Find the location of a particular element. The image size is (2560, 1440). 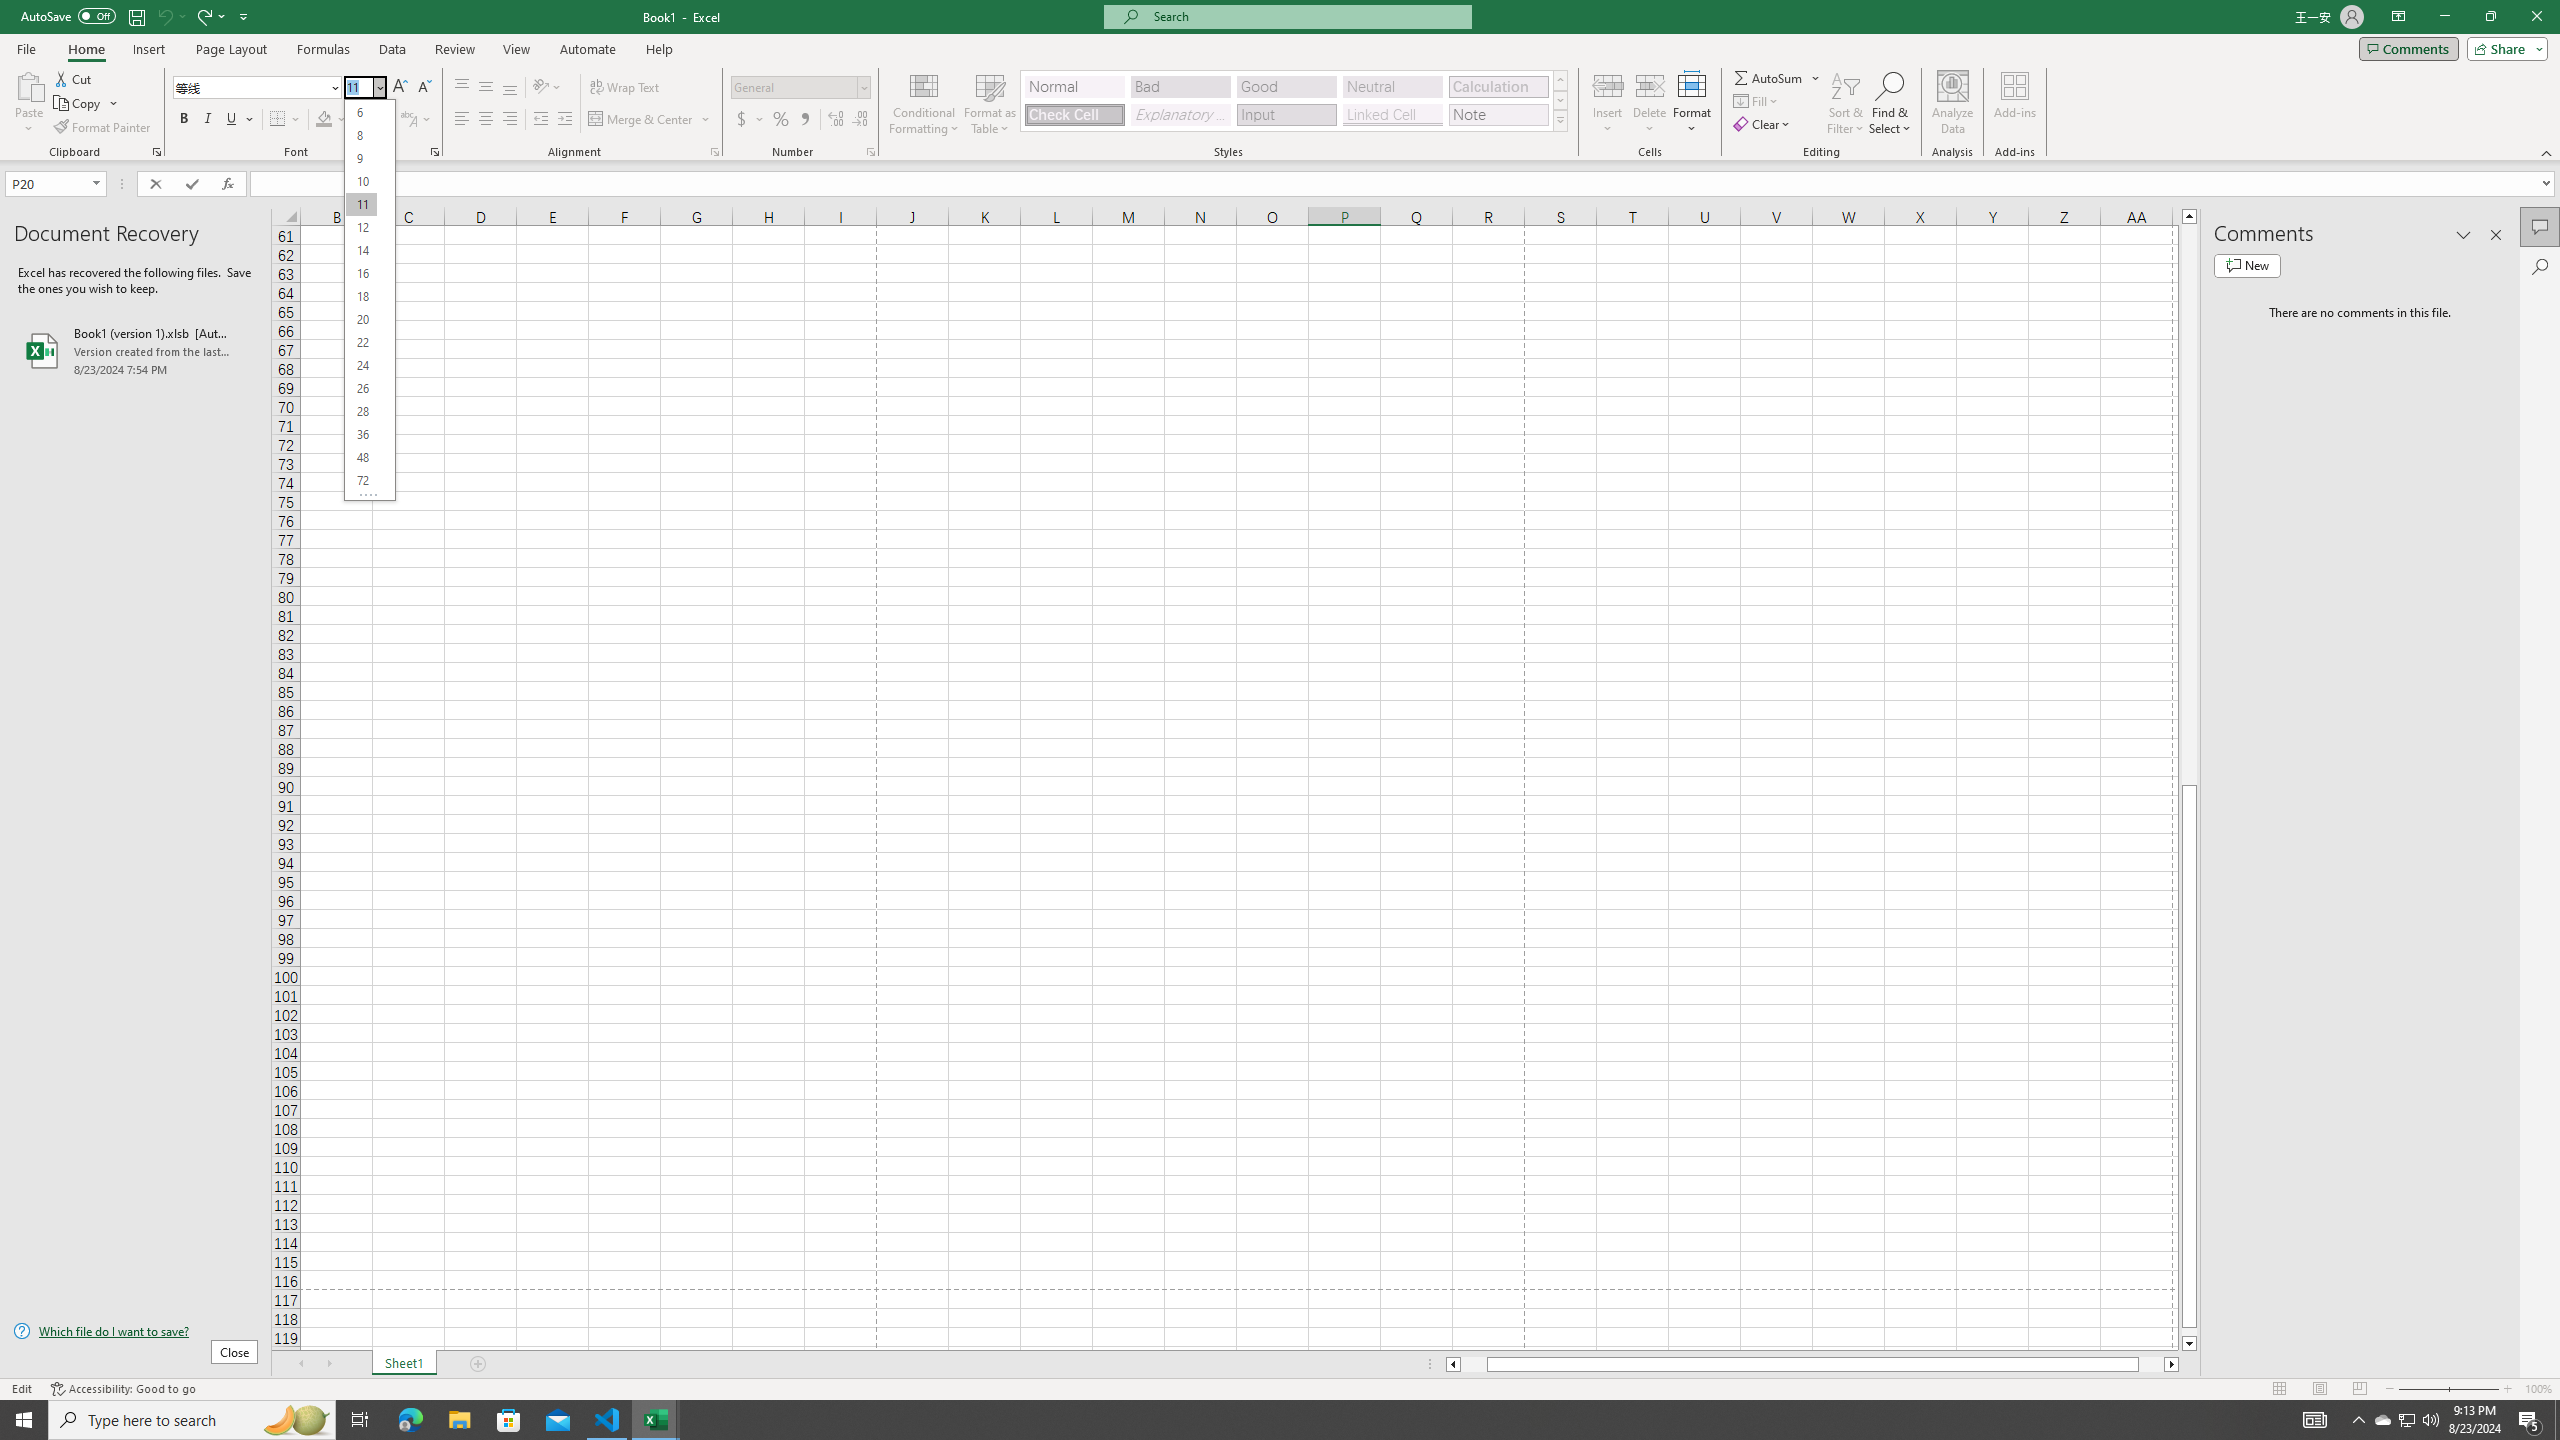

Conditional Formatting is located at coordinates (924, 103).